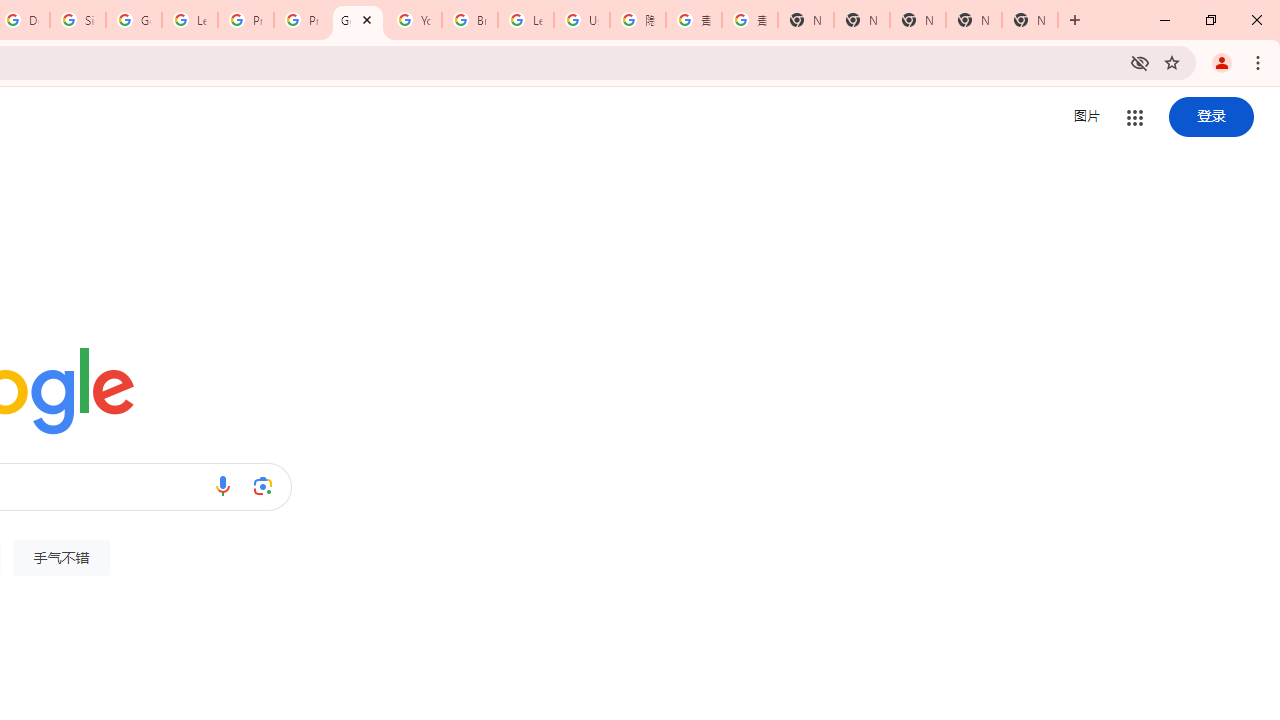  Describe the element at coordinates (302, 20) in the screenshot. I see `Privacy Help Center - Policies Help` at that location.